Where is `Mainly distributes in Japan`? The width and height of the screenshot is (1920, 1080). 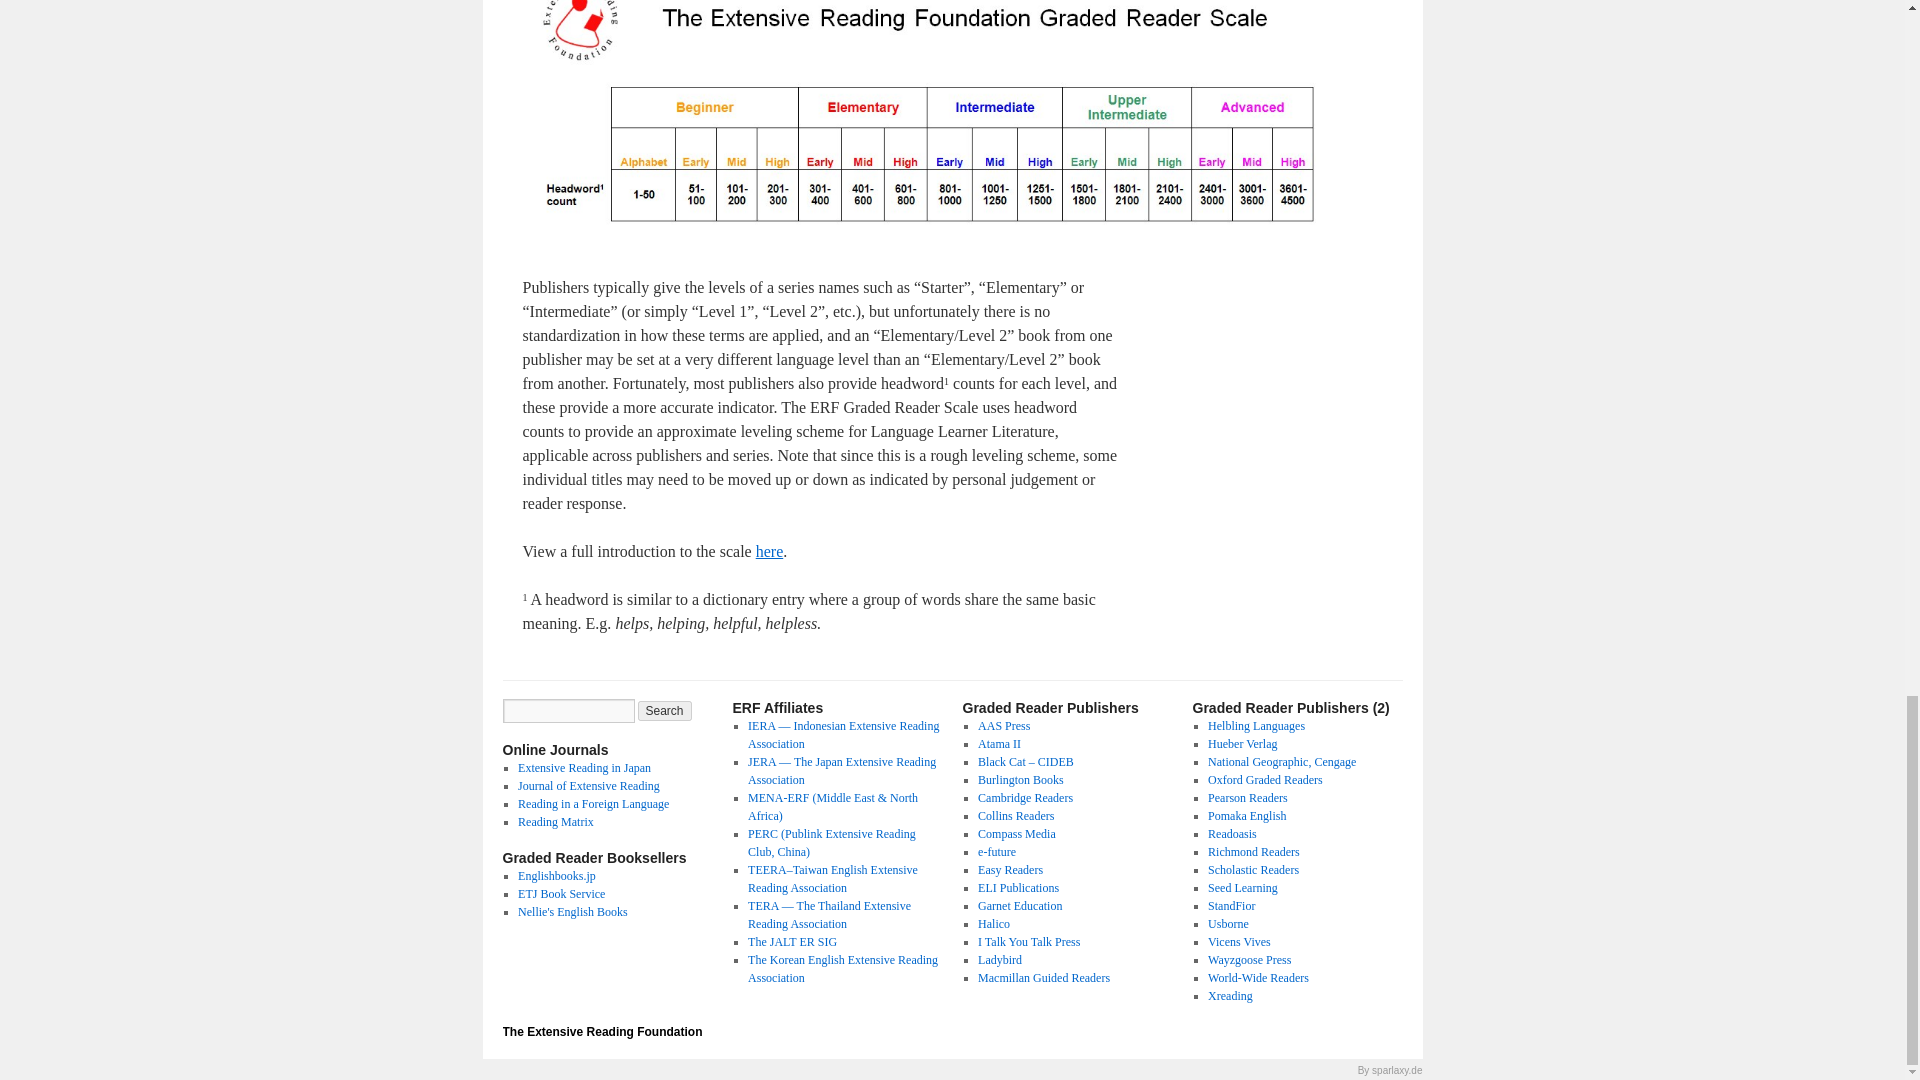
Mainly distributes in Japan is located at coordinates (572, 912).